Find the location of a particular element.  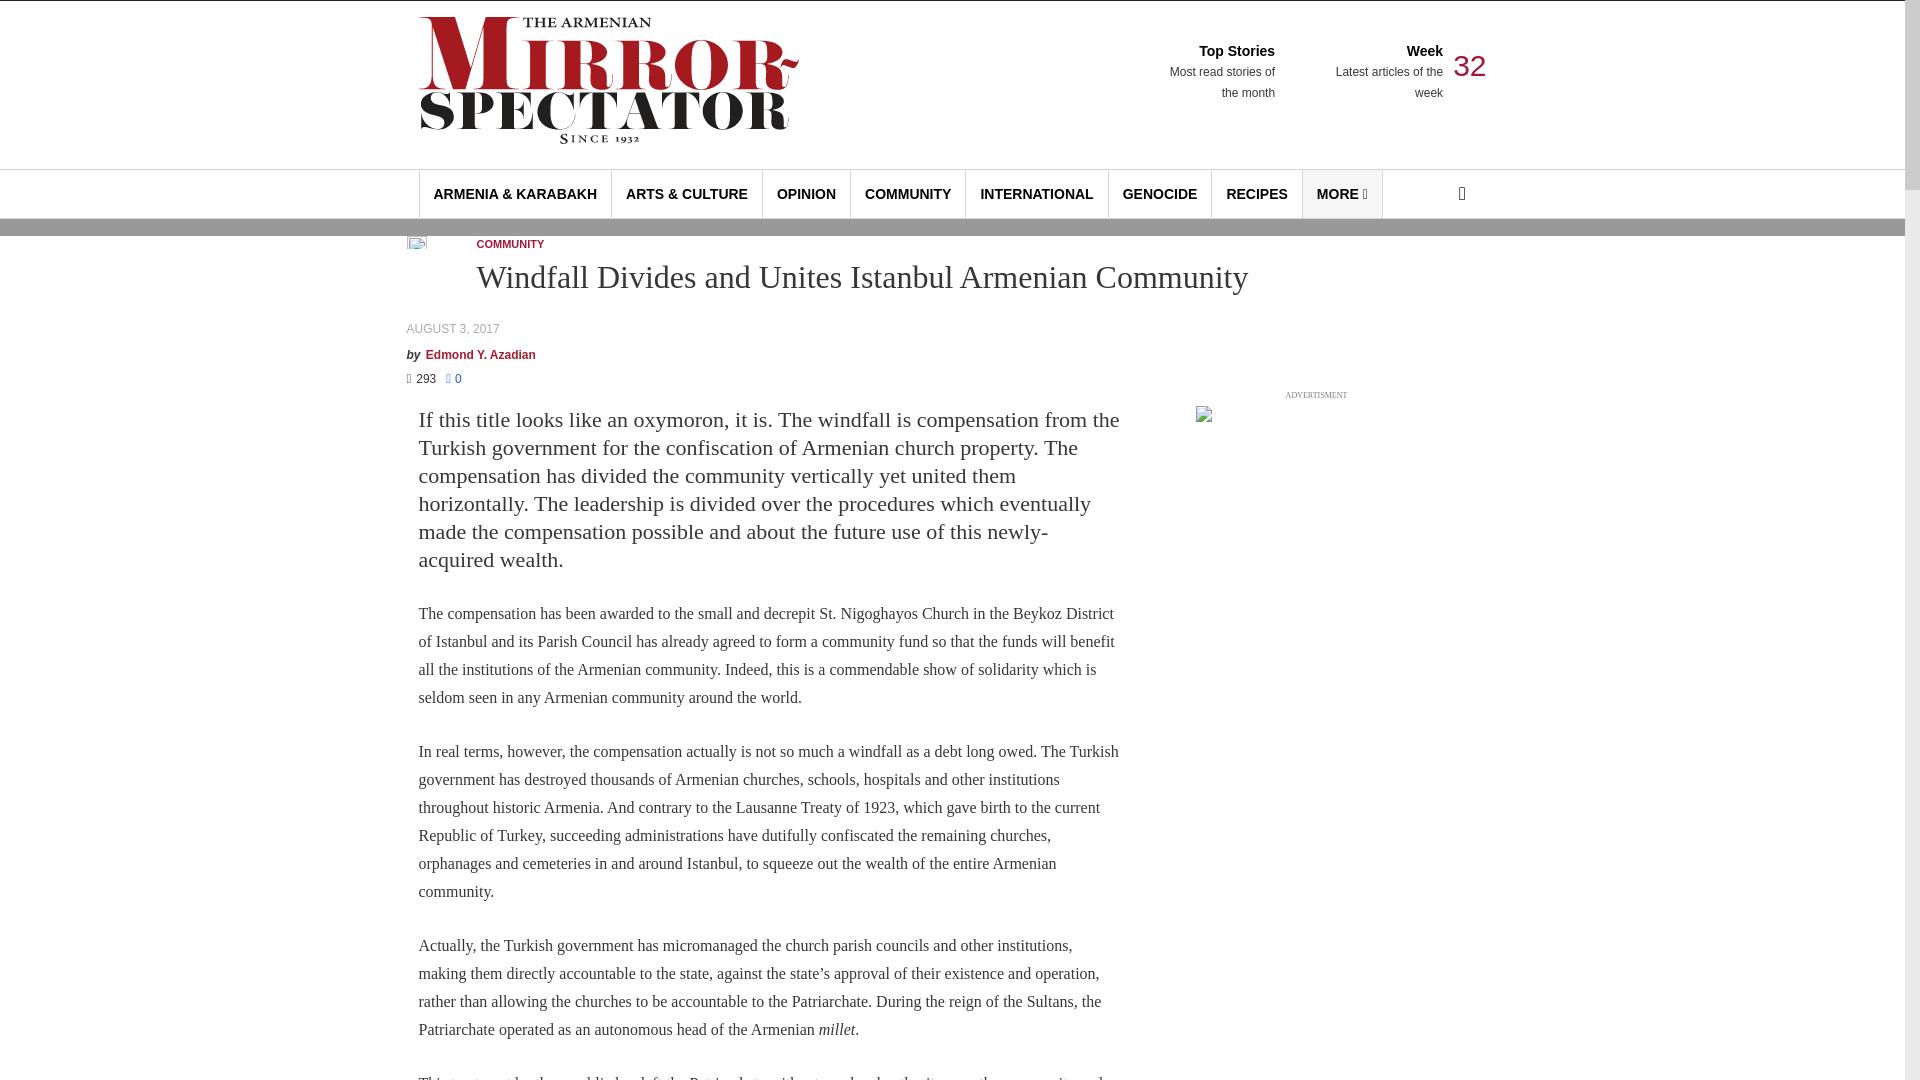

INTERNATIONAL is located at coordinates (1036, 194).